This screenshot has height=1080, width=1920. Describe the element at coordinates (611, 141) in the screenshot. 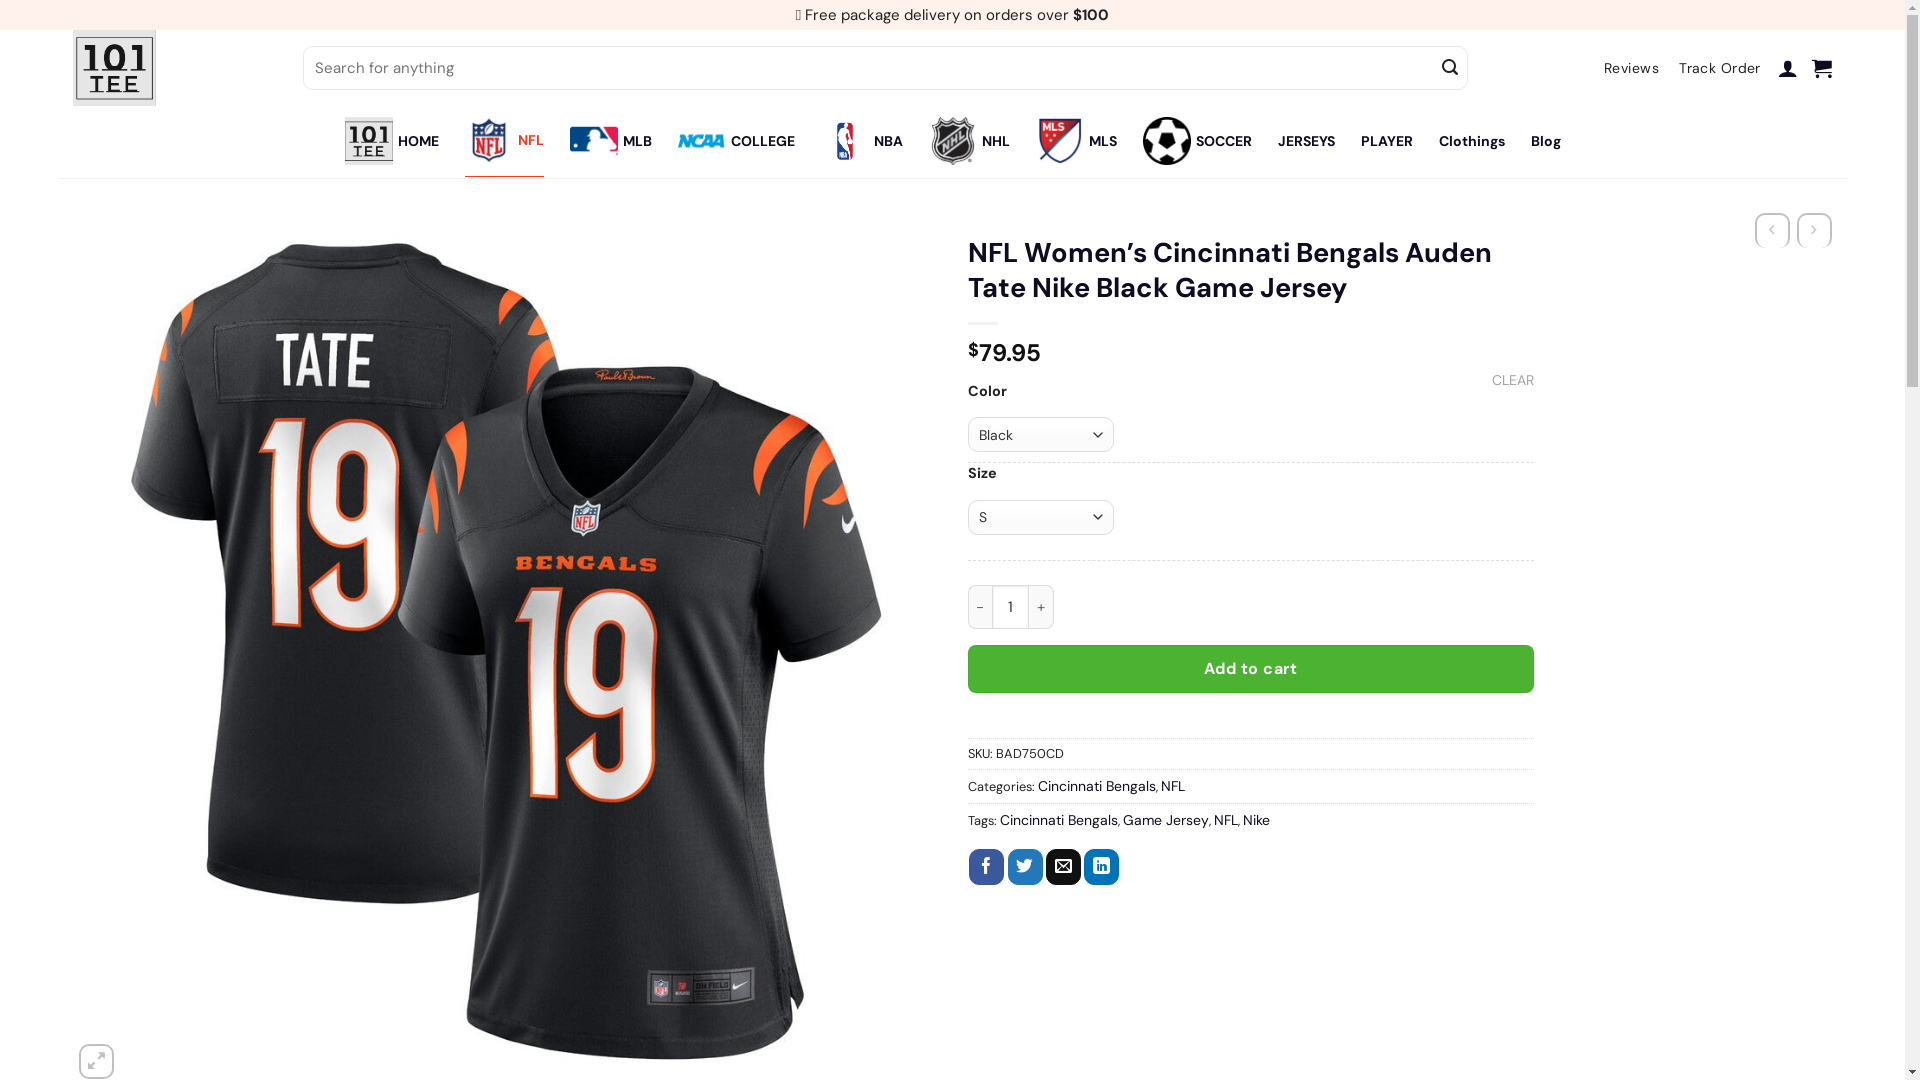

I see `MLB` at that location.